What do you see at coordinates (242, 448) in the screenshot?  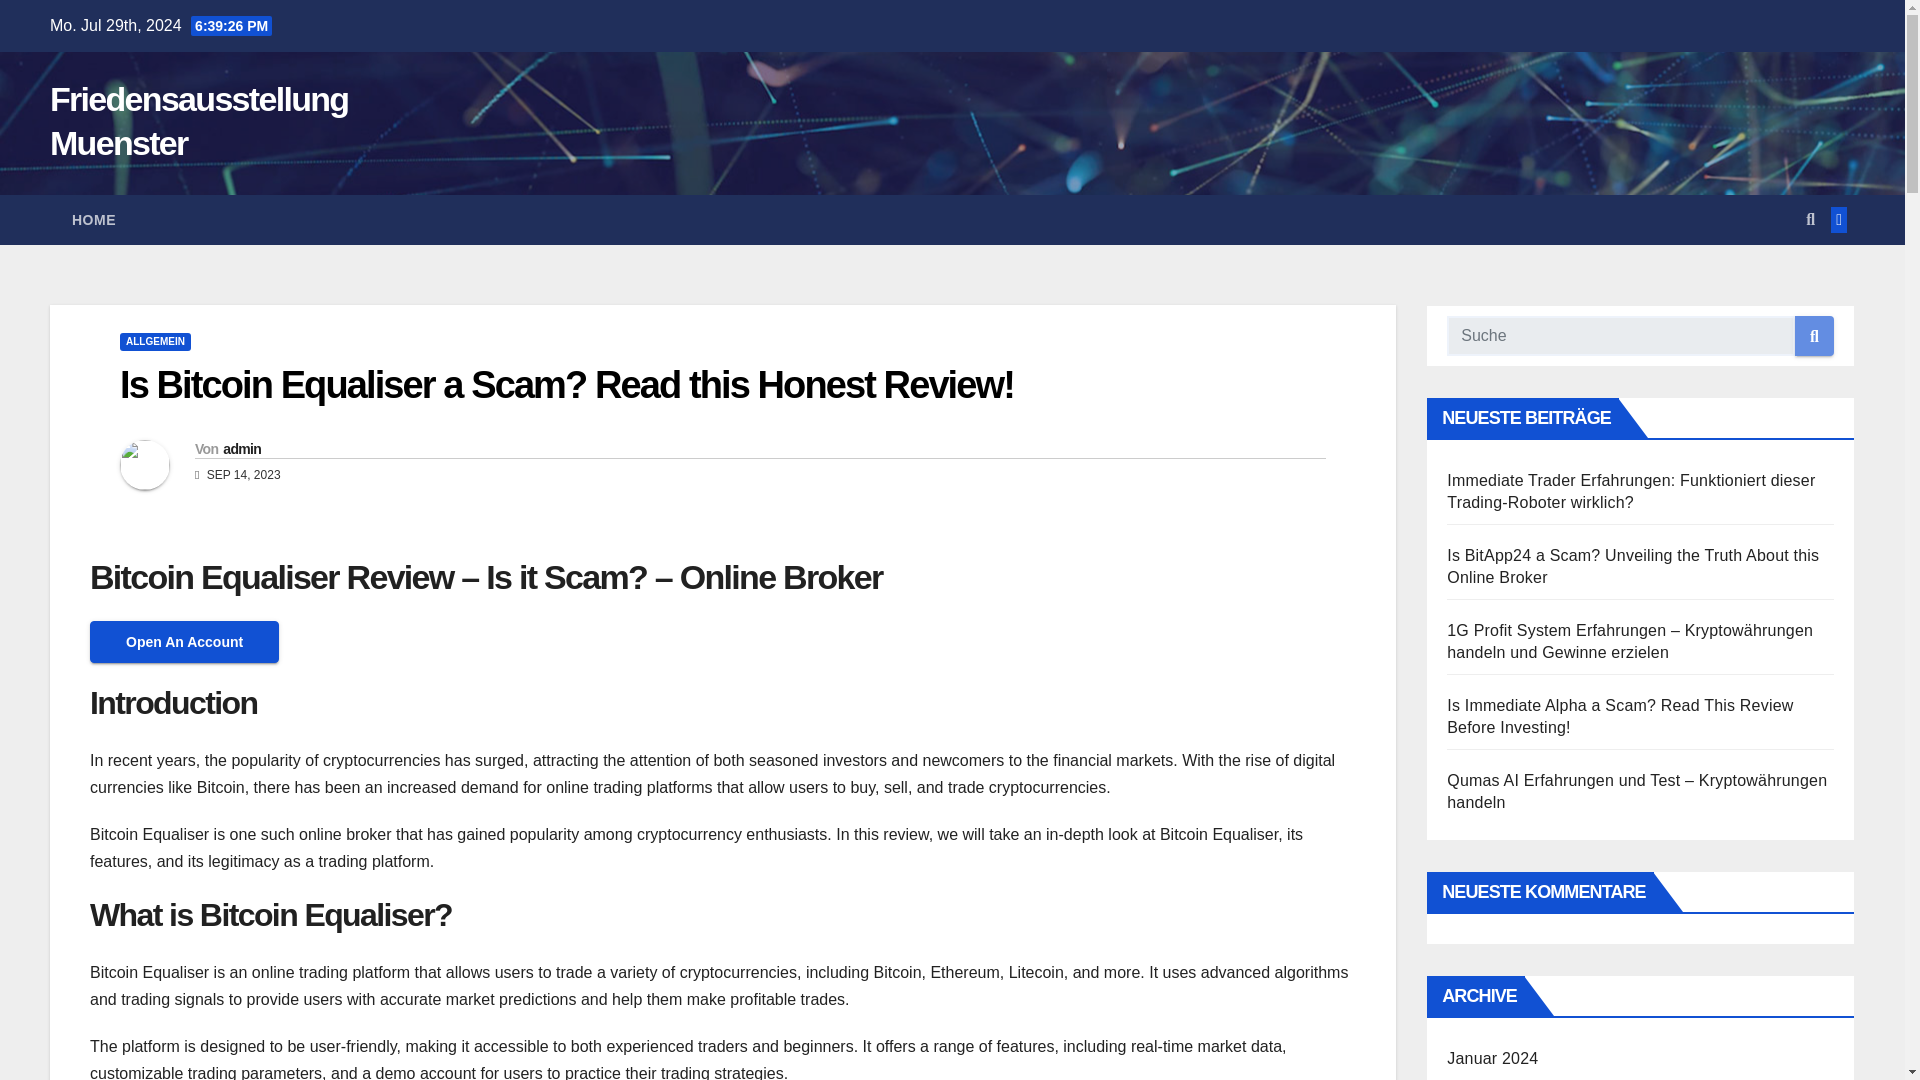 I see `admin` at bounding box center [242, 448].